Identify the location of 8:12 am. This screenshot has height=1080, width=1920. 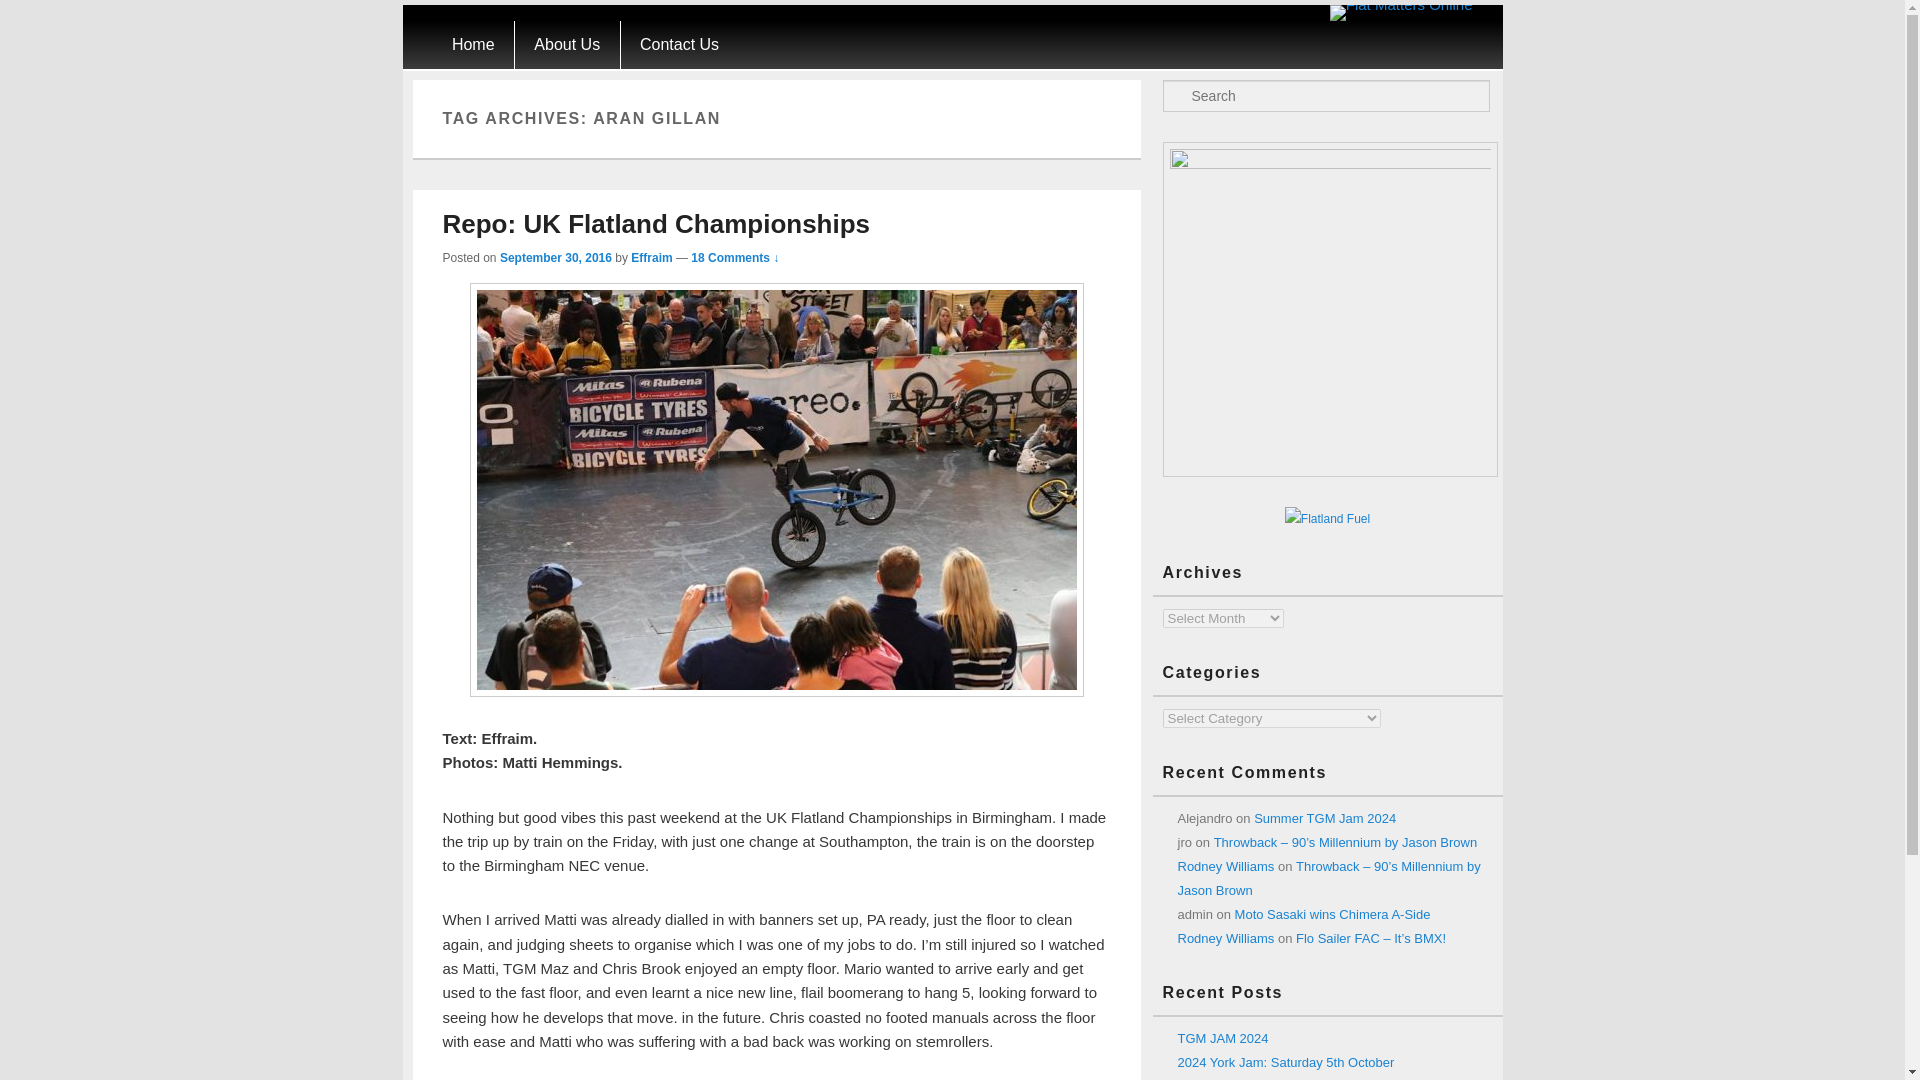
(556, 257).